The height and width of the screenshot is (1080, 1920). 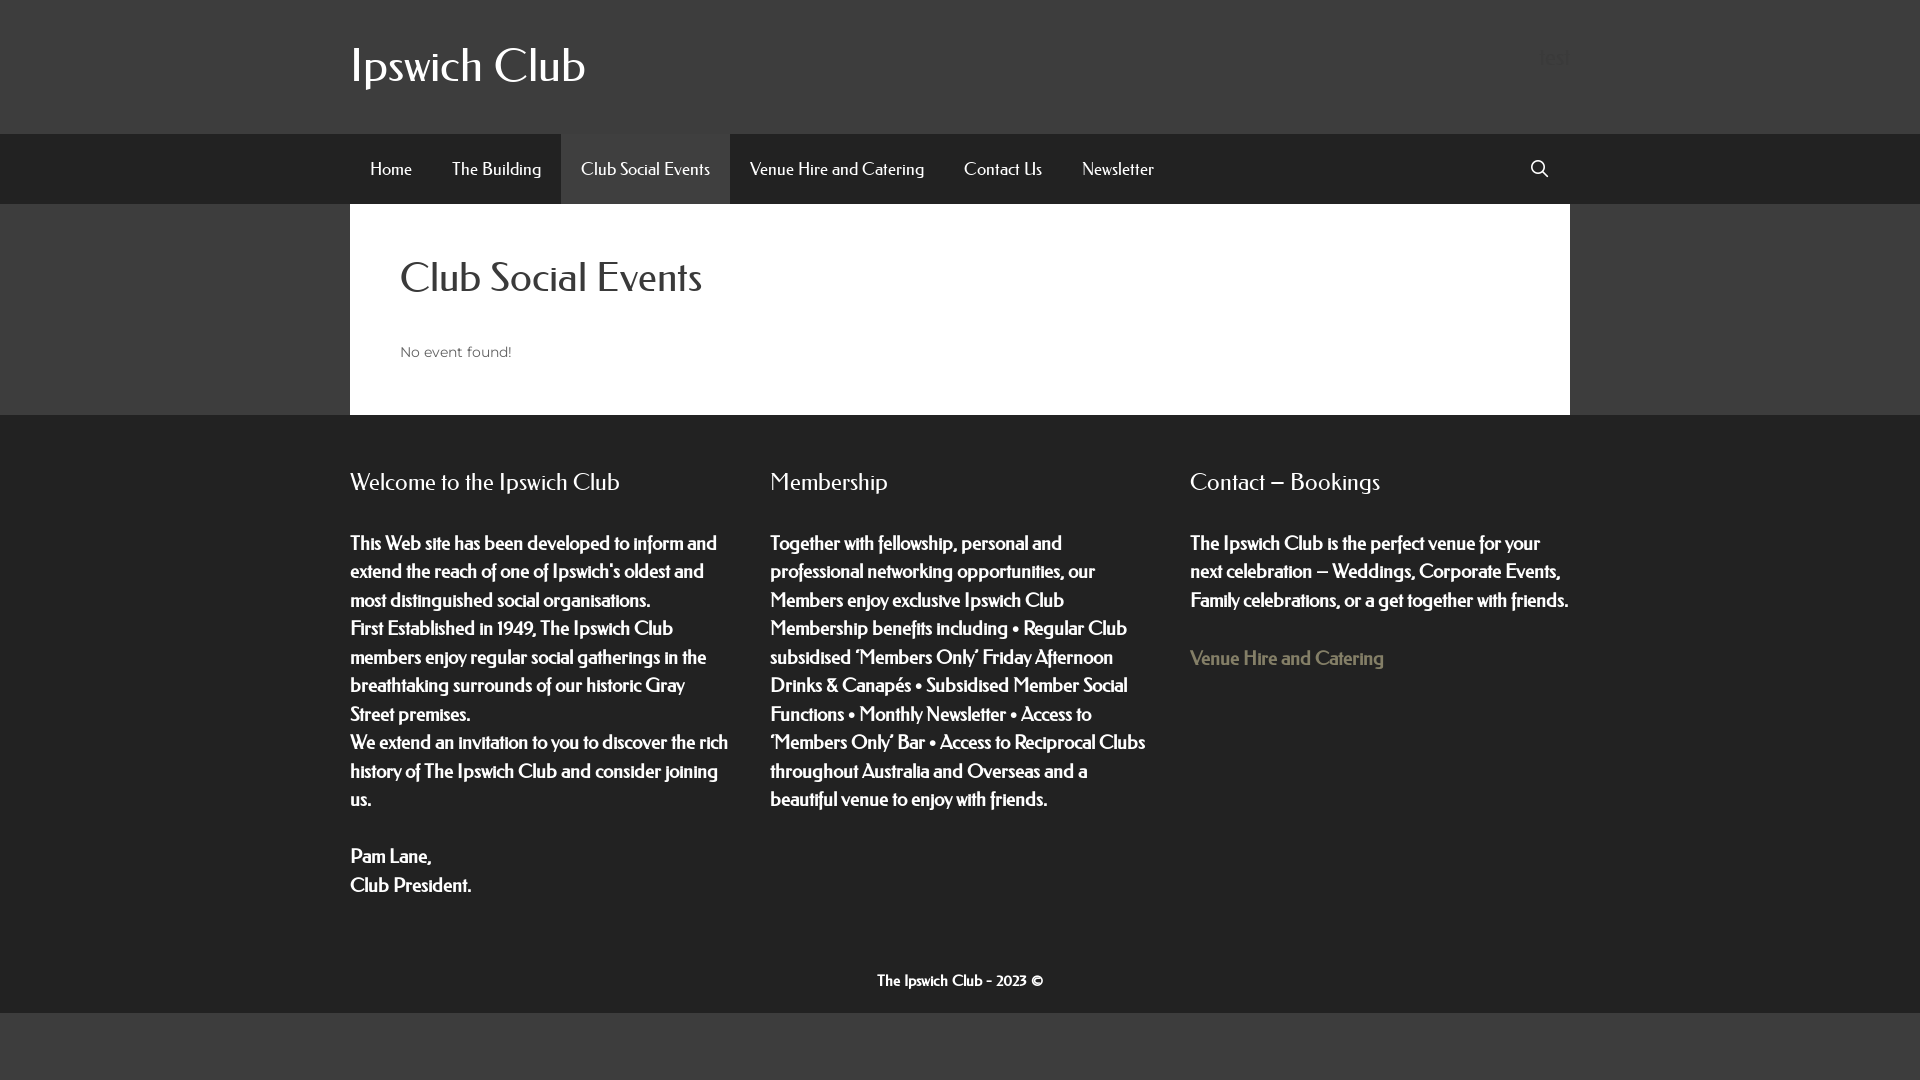 What do you see at coordinates (1118, 169) in the screenshot?
I see `Newsletter` at bounding box center [1118, 169].